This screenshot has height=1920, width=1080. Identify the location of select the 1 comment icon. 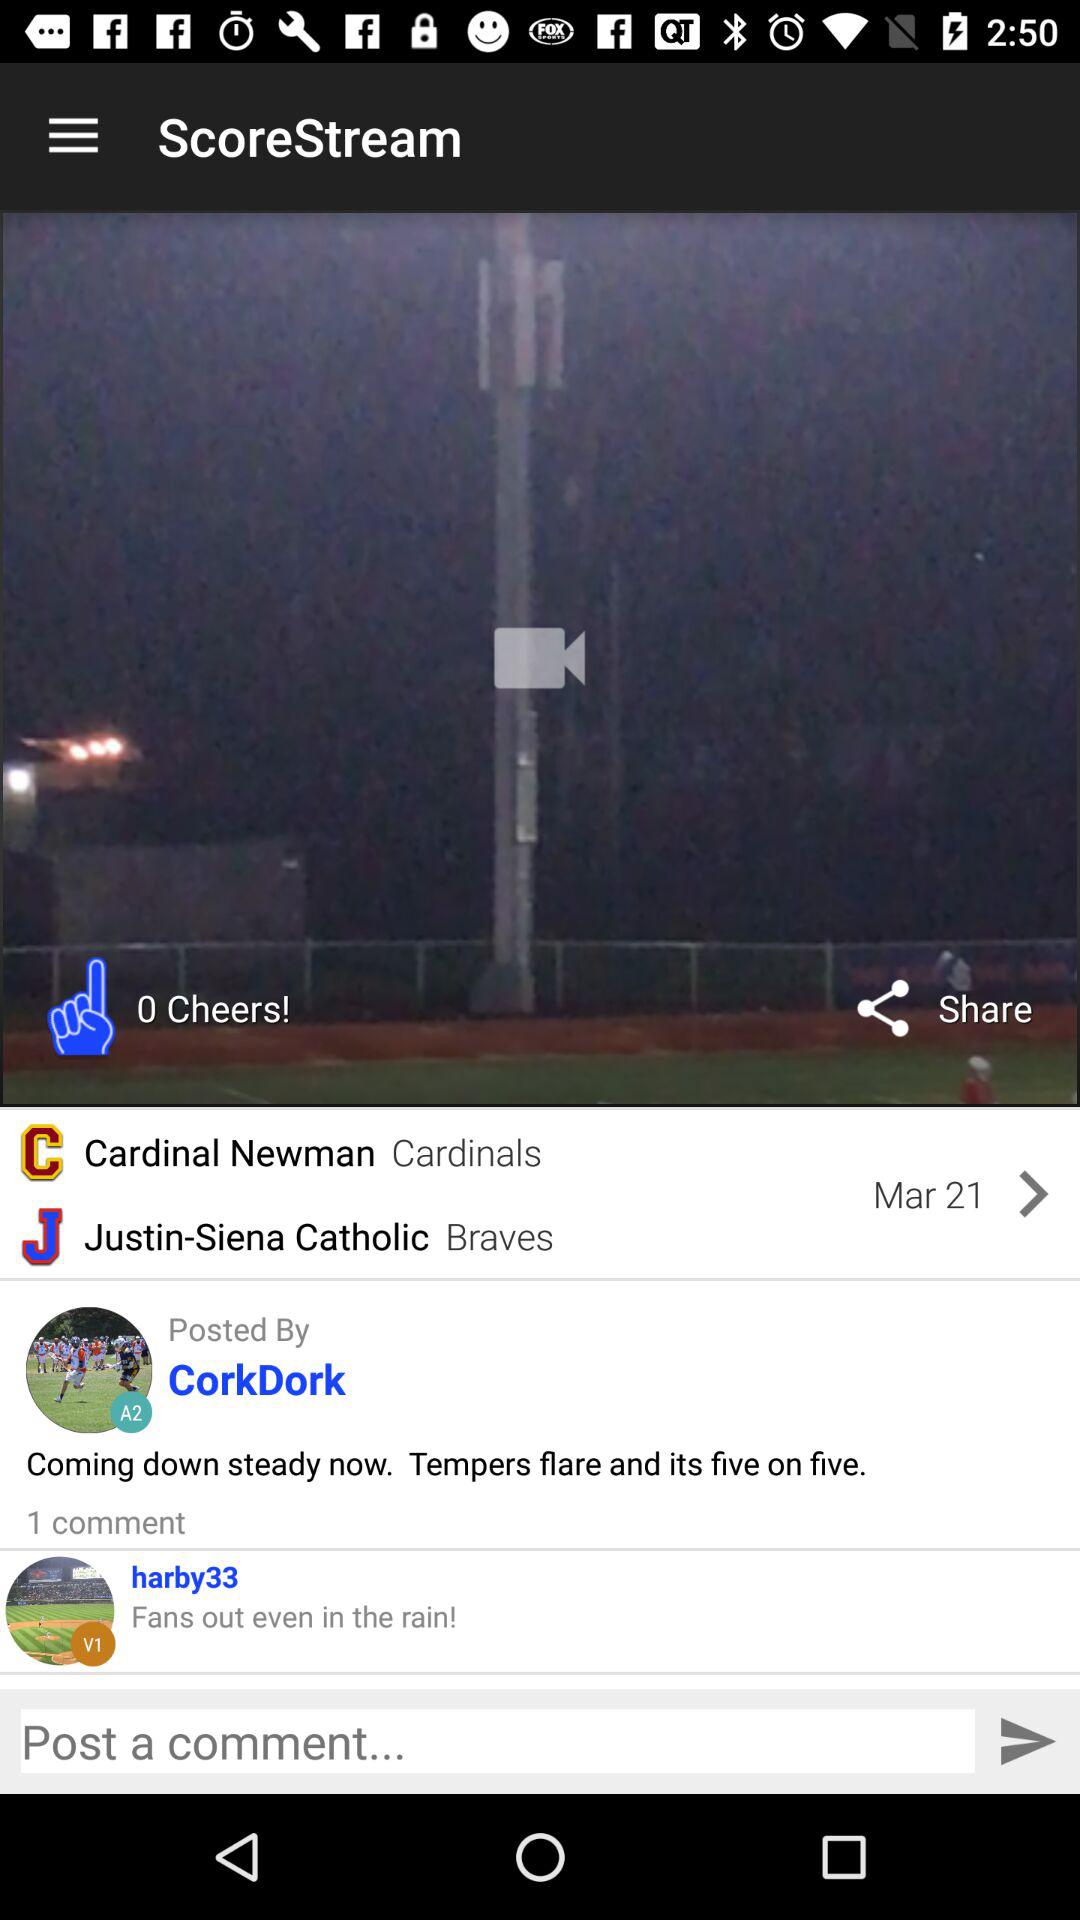
(106, 1521).